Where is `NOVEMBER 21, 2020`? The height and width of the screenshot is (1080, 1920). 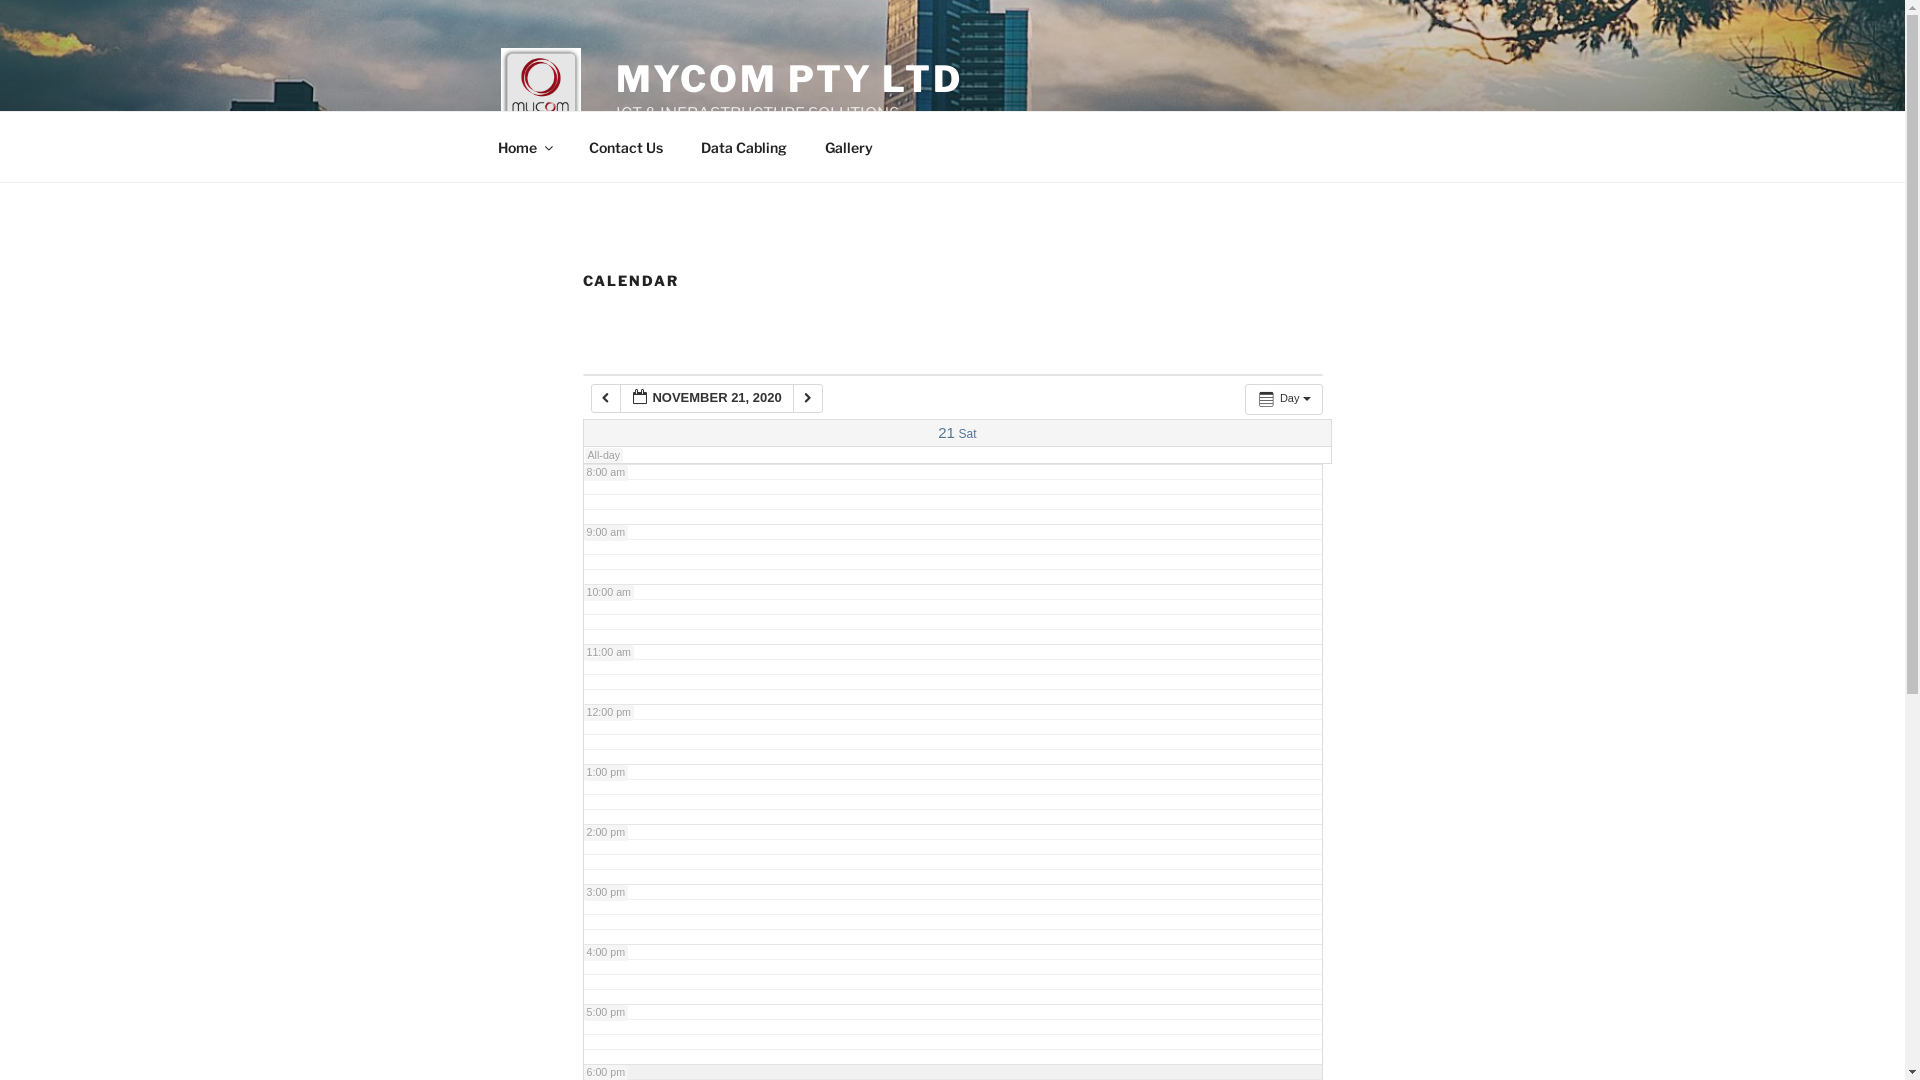 NOVEMBER 21, 2020 is located at coordinates (707, 398).